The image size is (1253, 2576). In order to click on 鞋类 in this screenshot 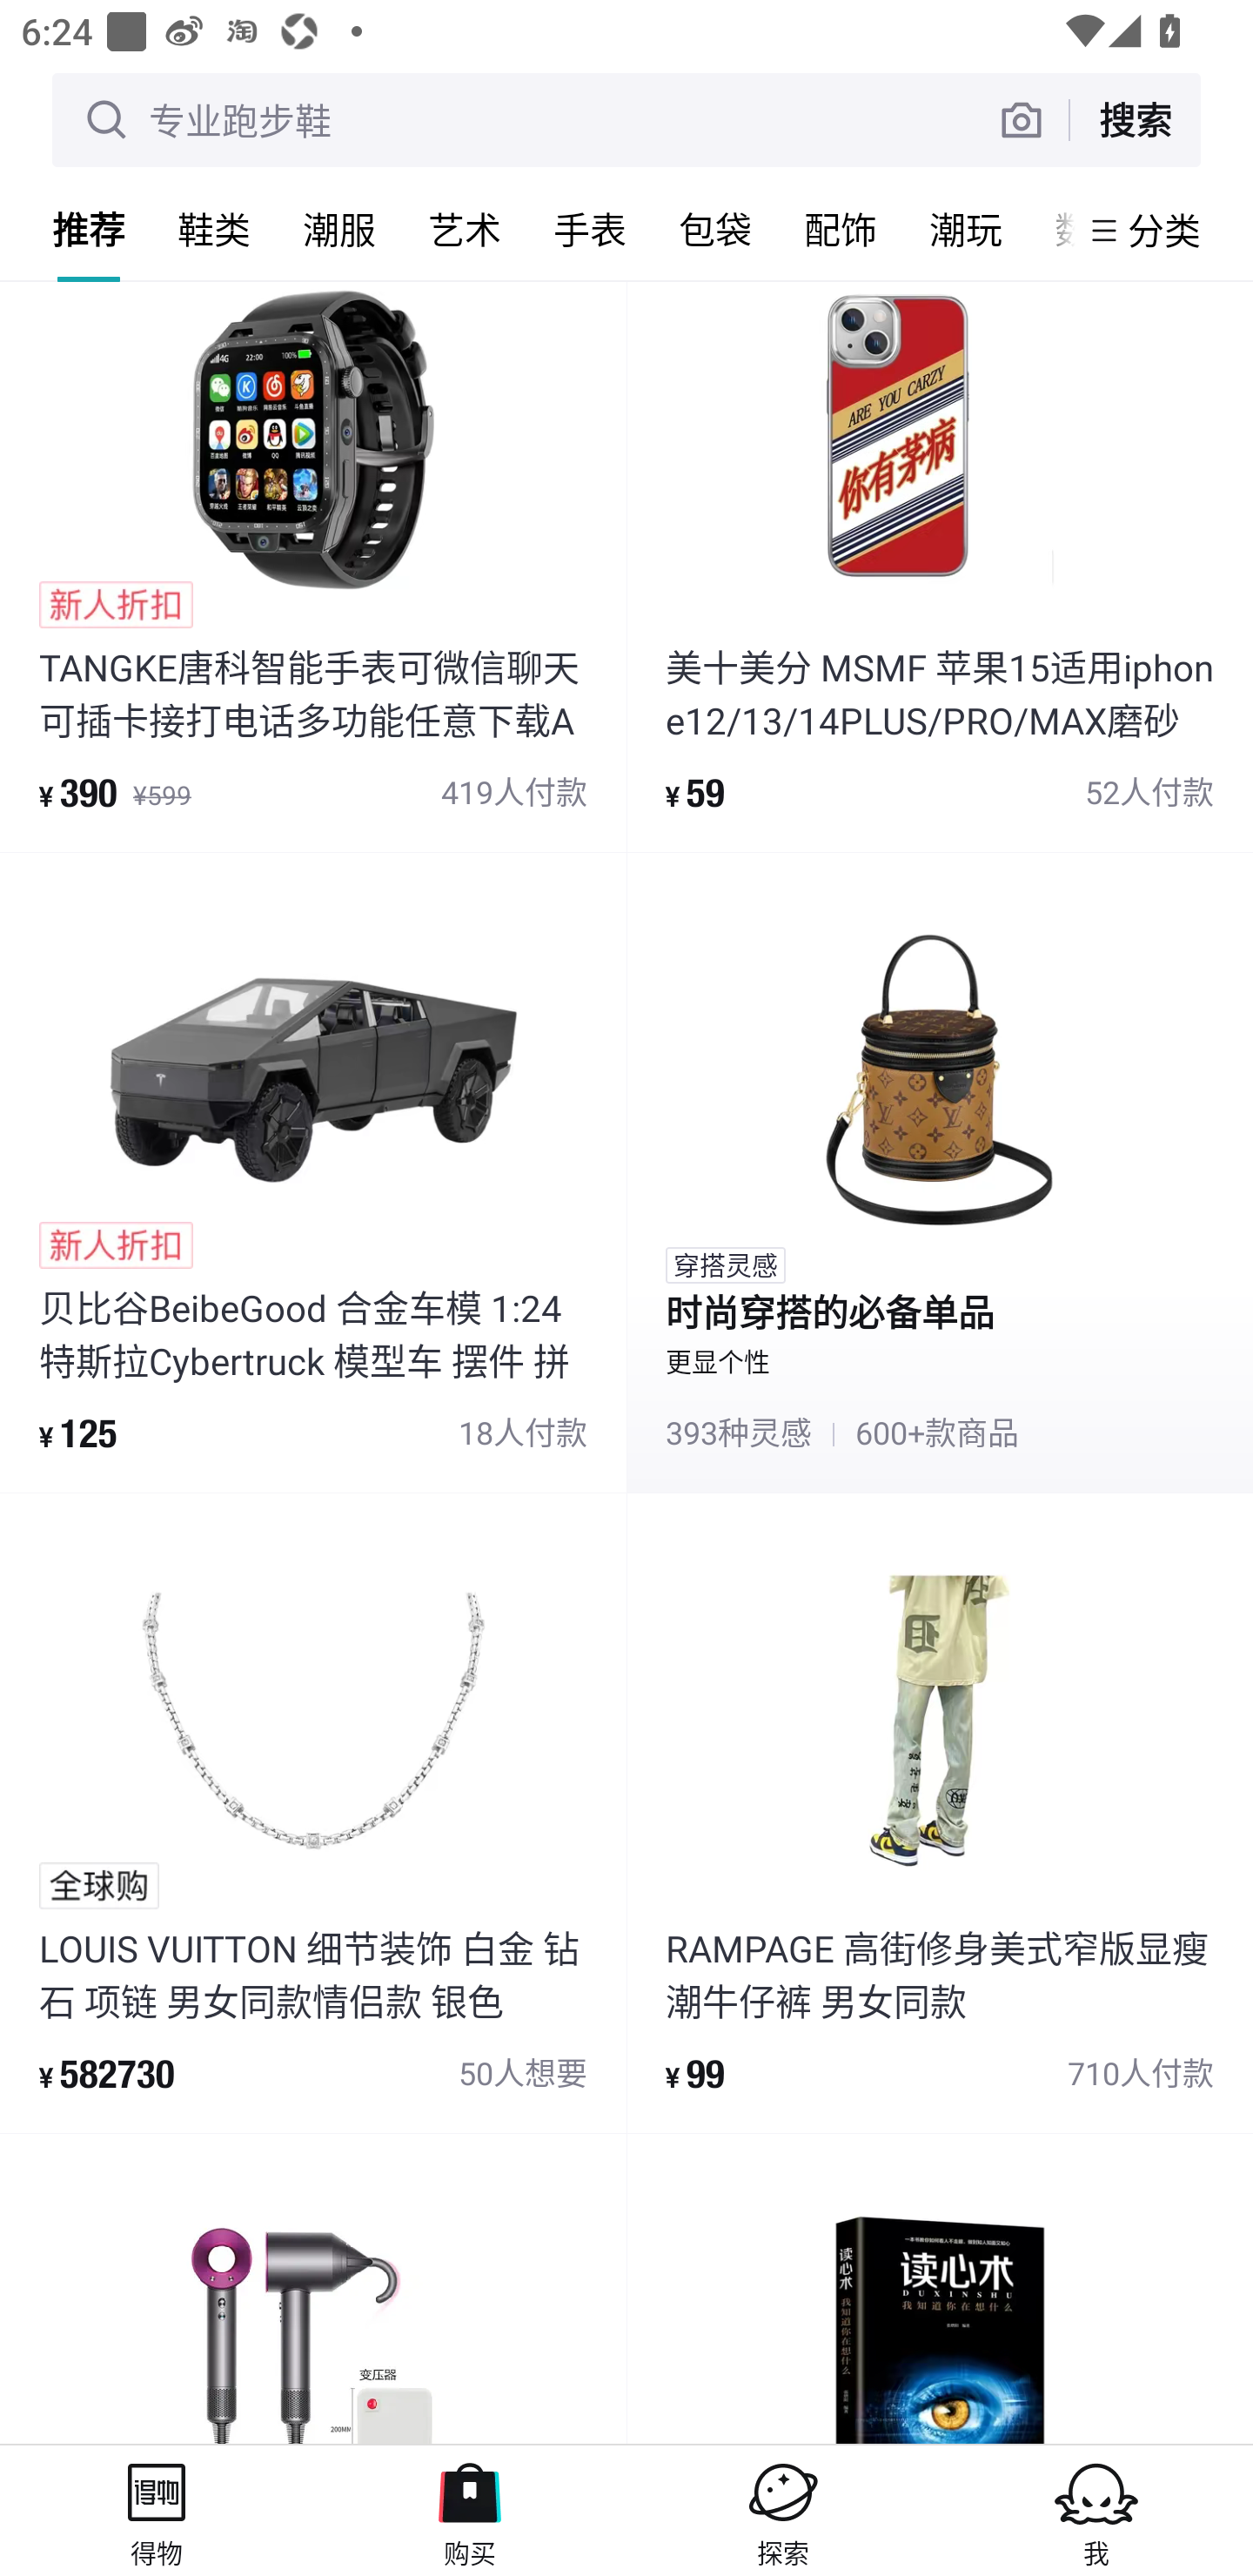, I will do `click(214, 229)`.